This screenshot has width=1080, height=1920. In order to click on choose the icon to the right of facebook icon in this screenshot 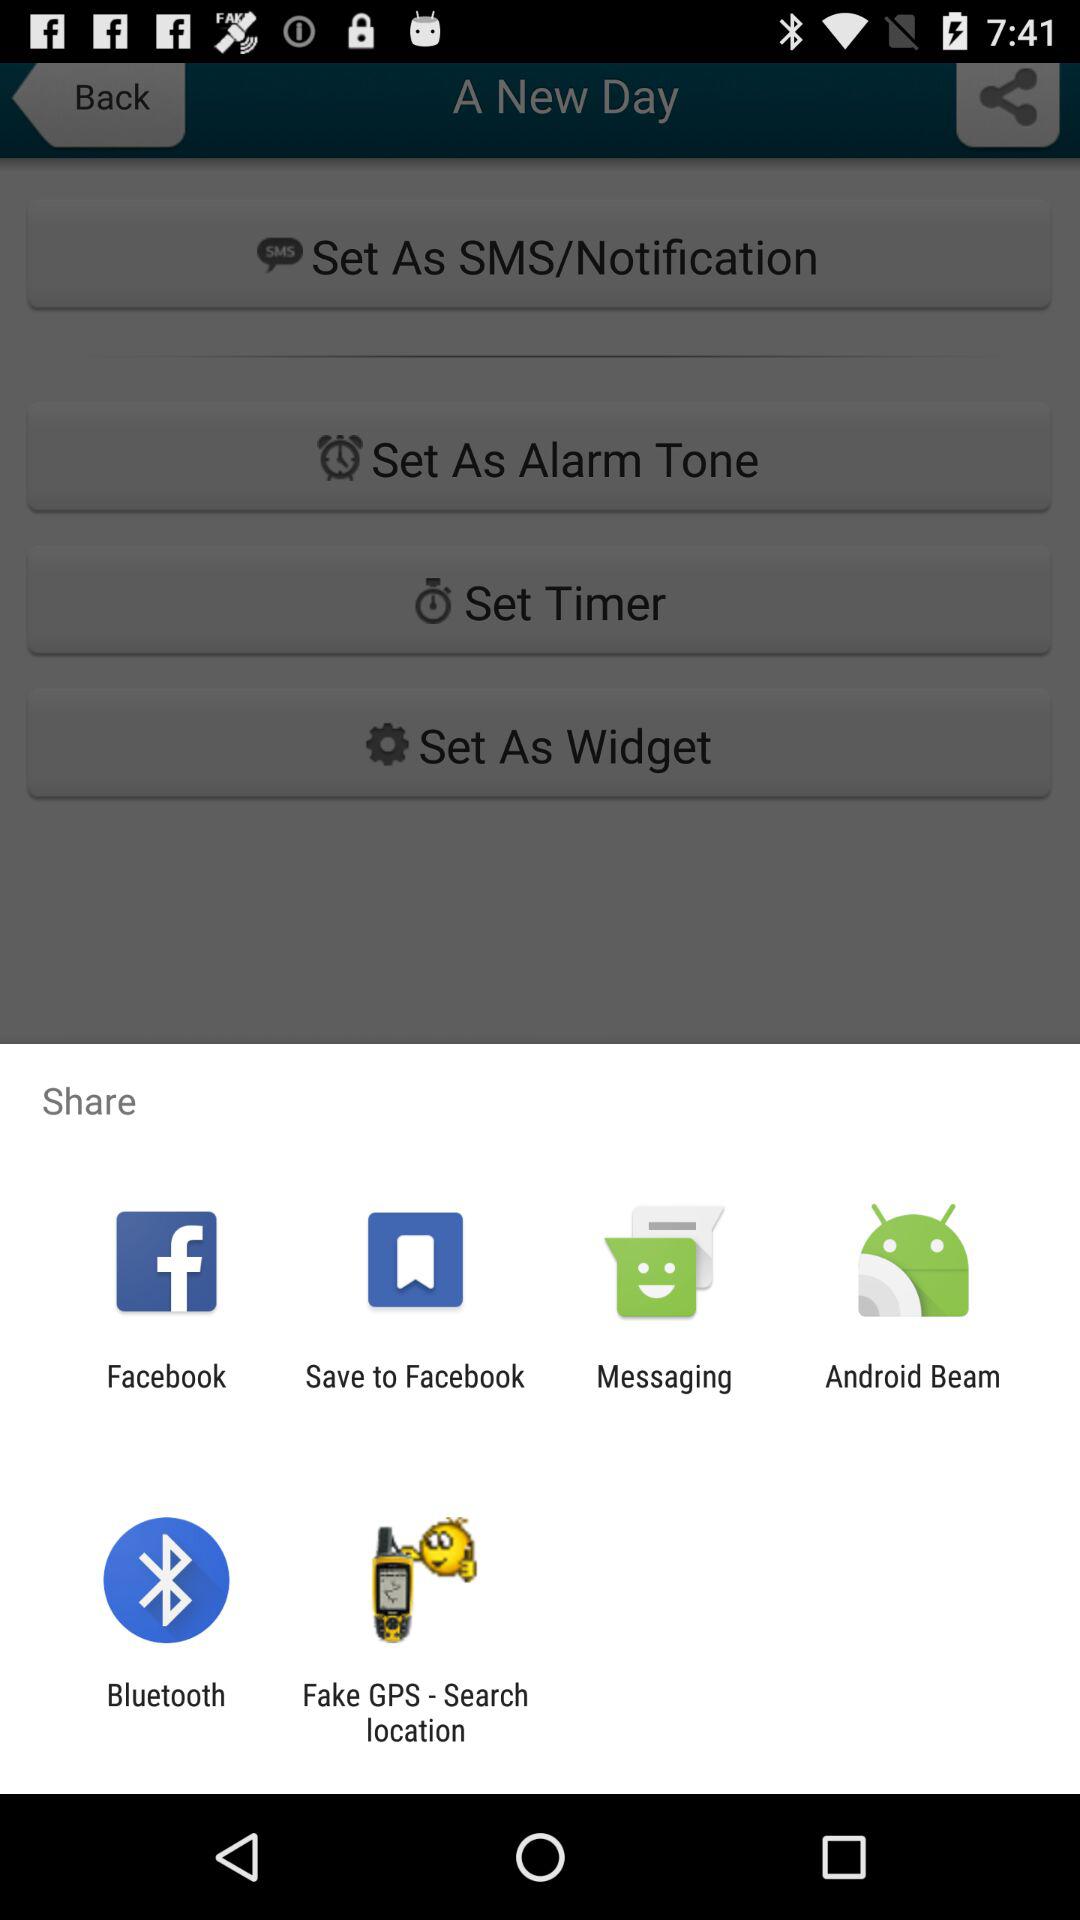, I will do `click(414, 1393)`.